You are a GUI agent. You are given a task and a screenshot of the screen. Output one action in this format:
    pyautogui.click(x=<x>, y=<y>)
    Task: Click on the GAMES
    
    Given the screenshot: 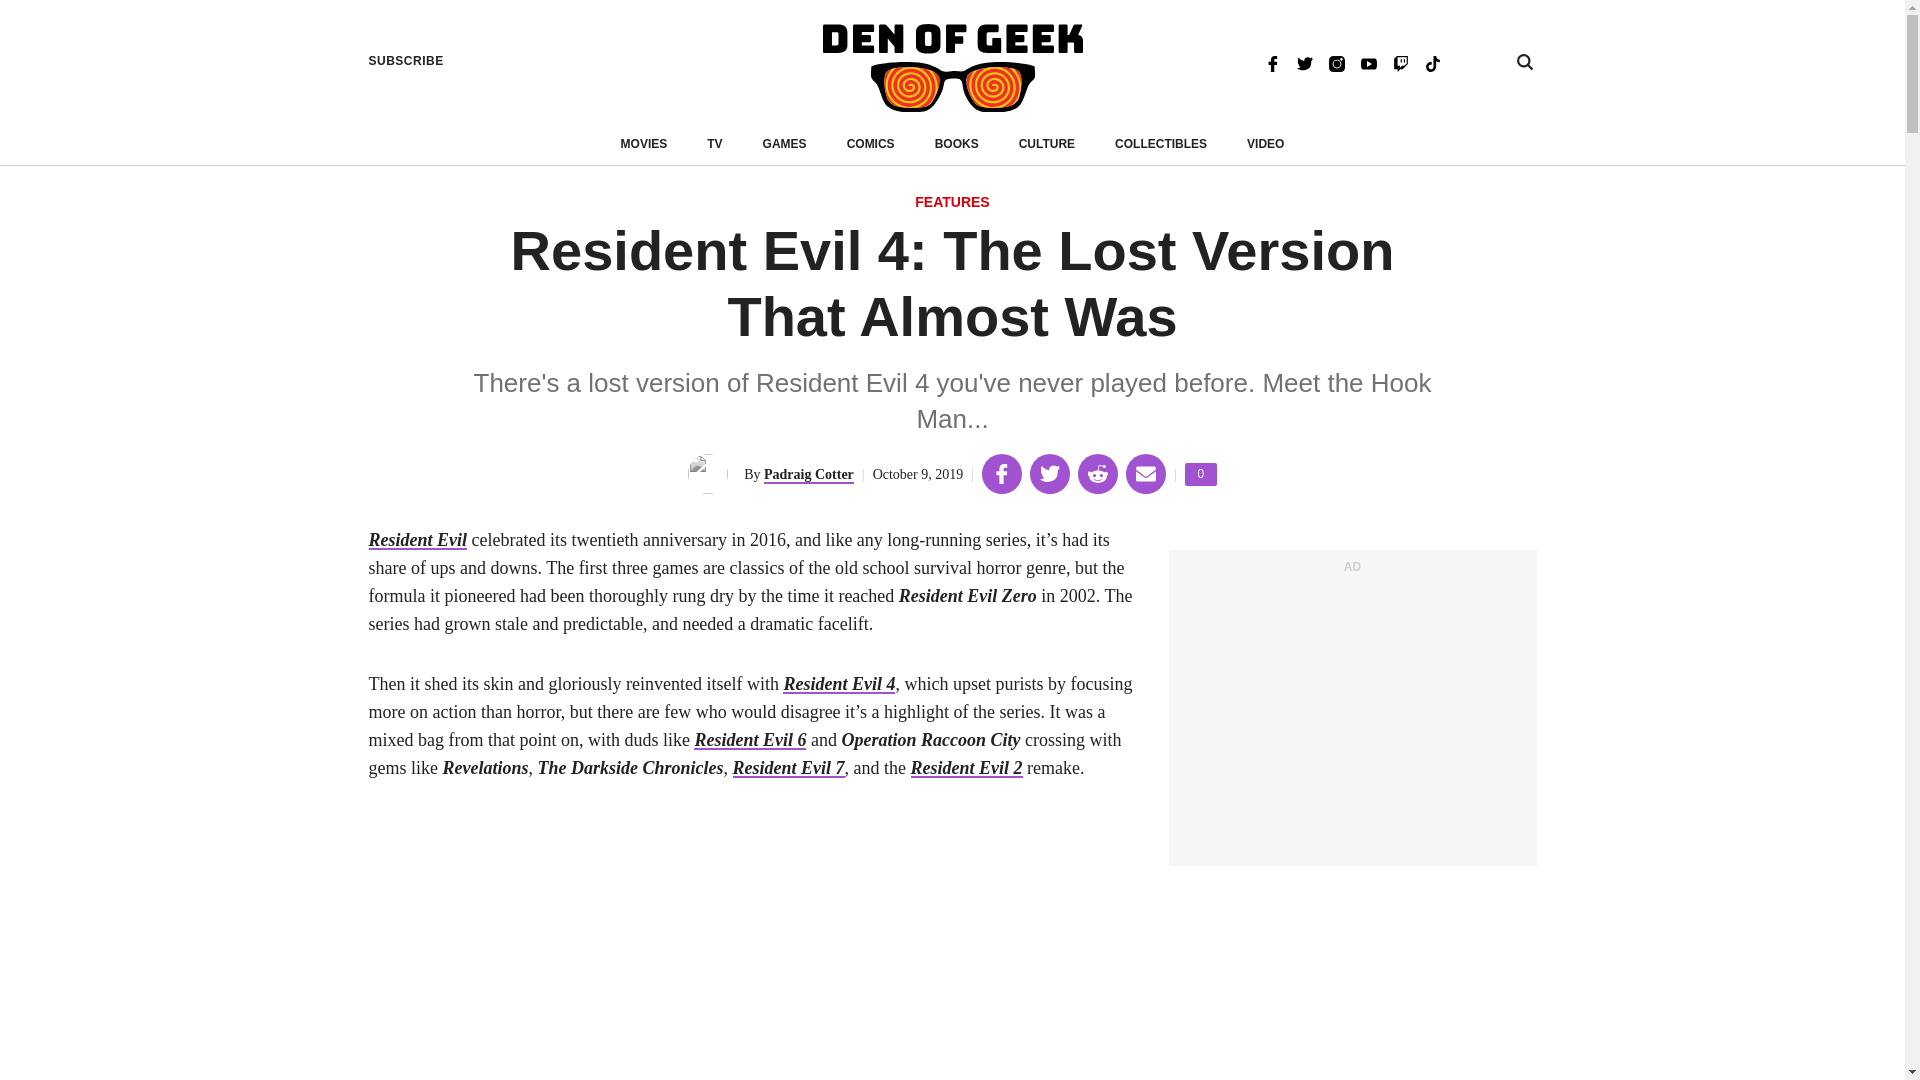 What is the action you would take?
    pyautogui.click(x=1200, y=474)
    